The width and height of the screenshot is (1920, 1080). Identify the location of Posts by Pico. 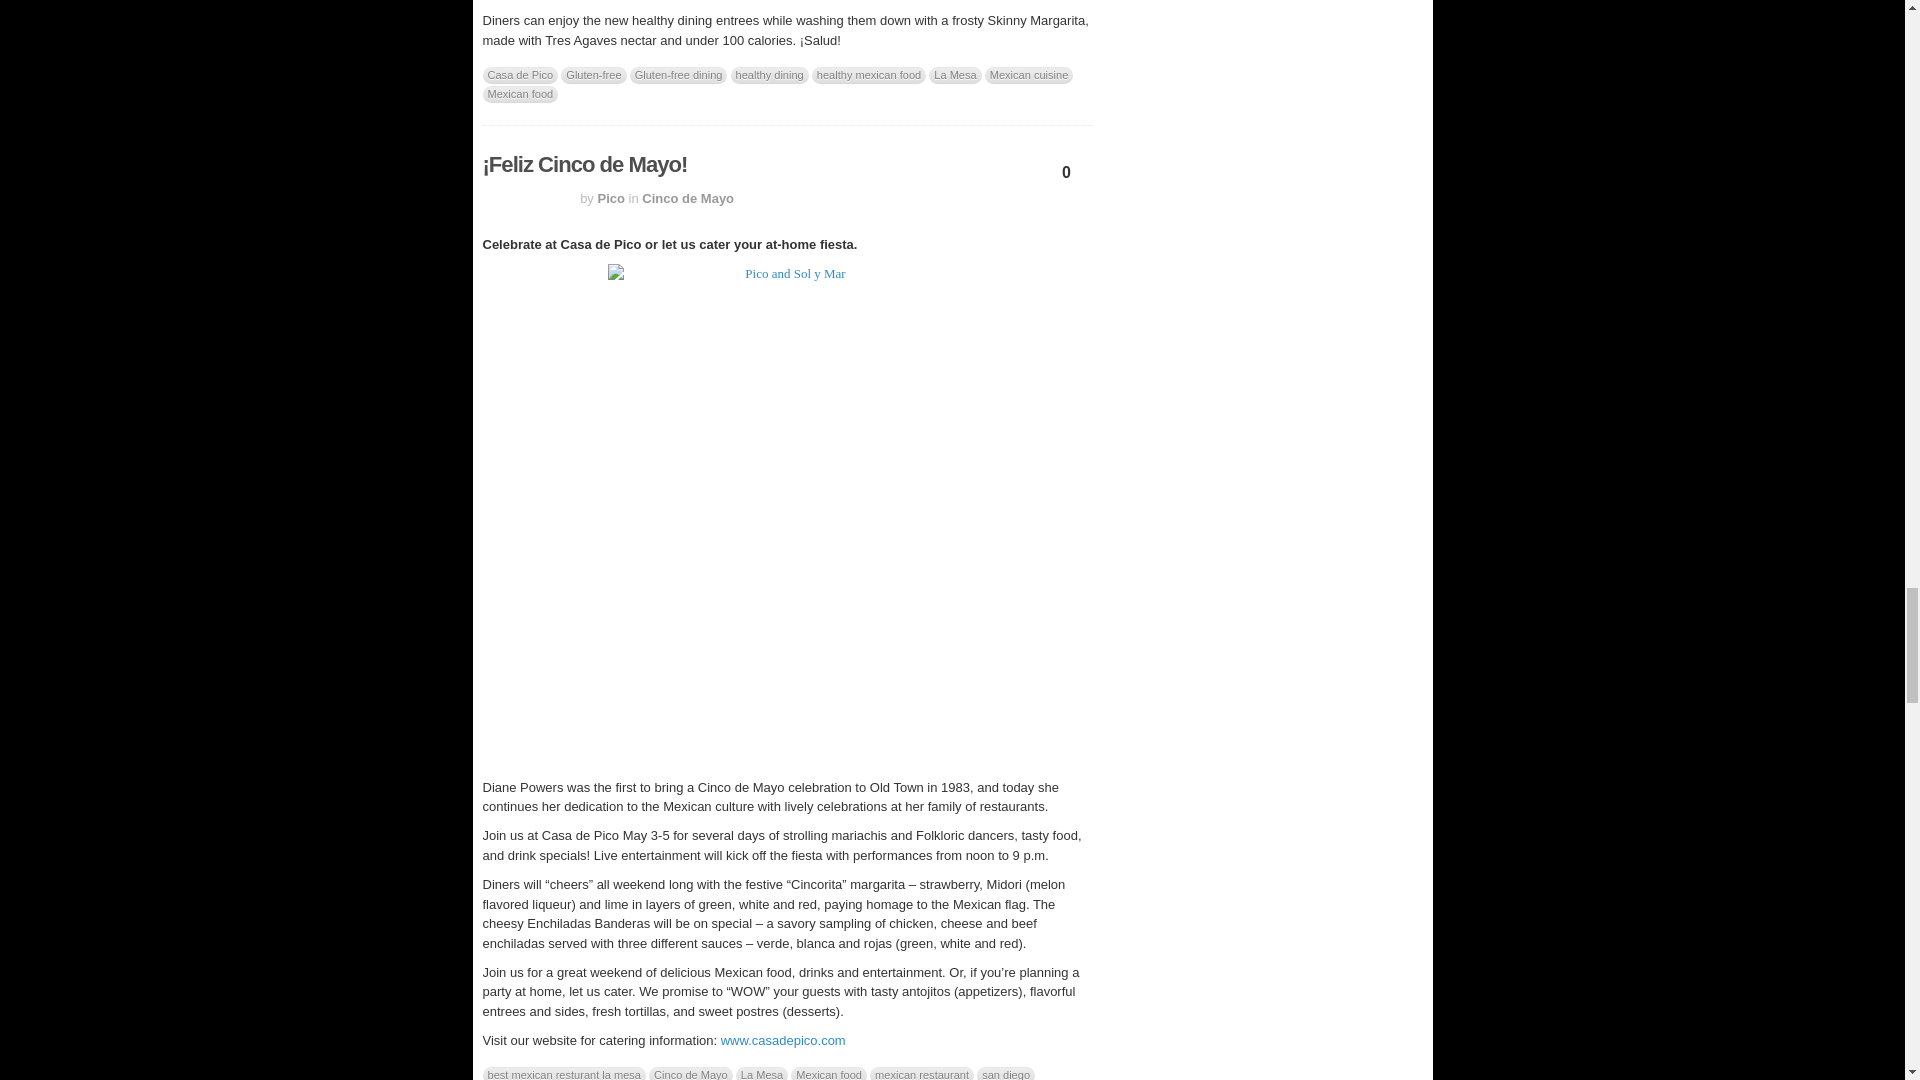
(610, 198).